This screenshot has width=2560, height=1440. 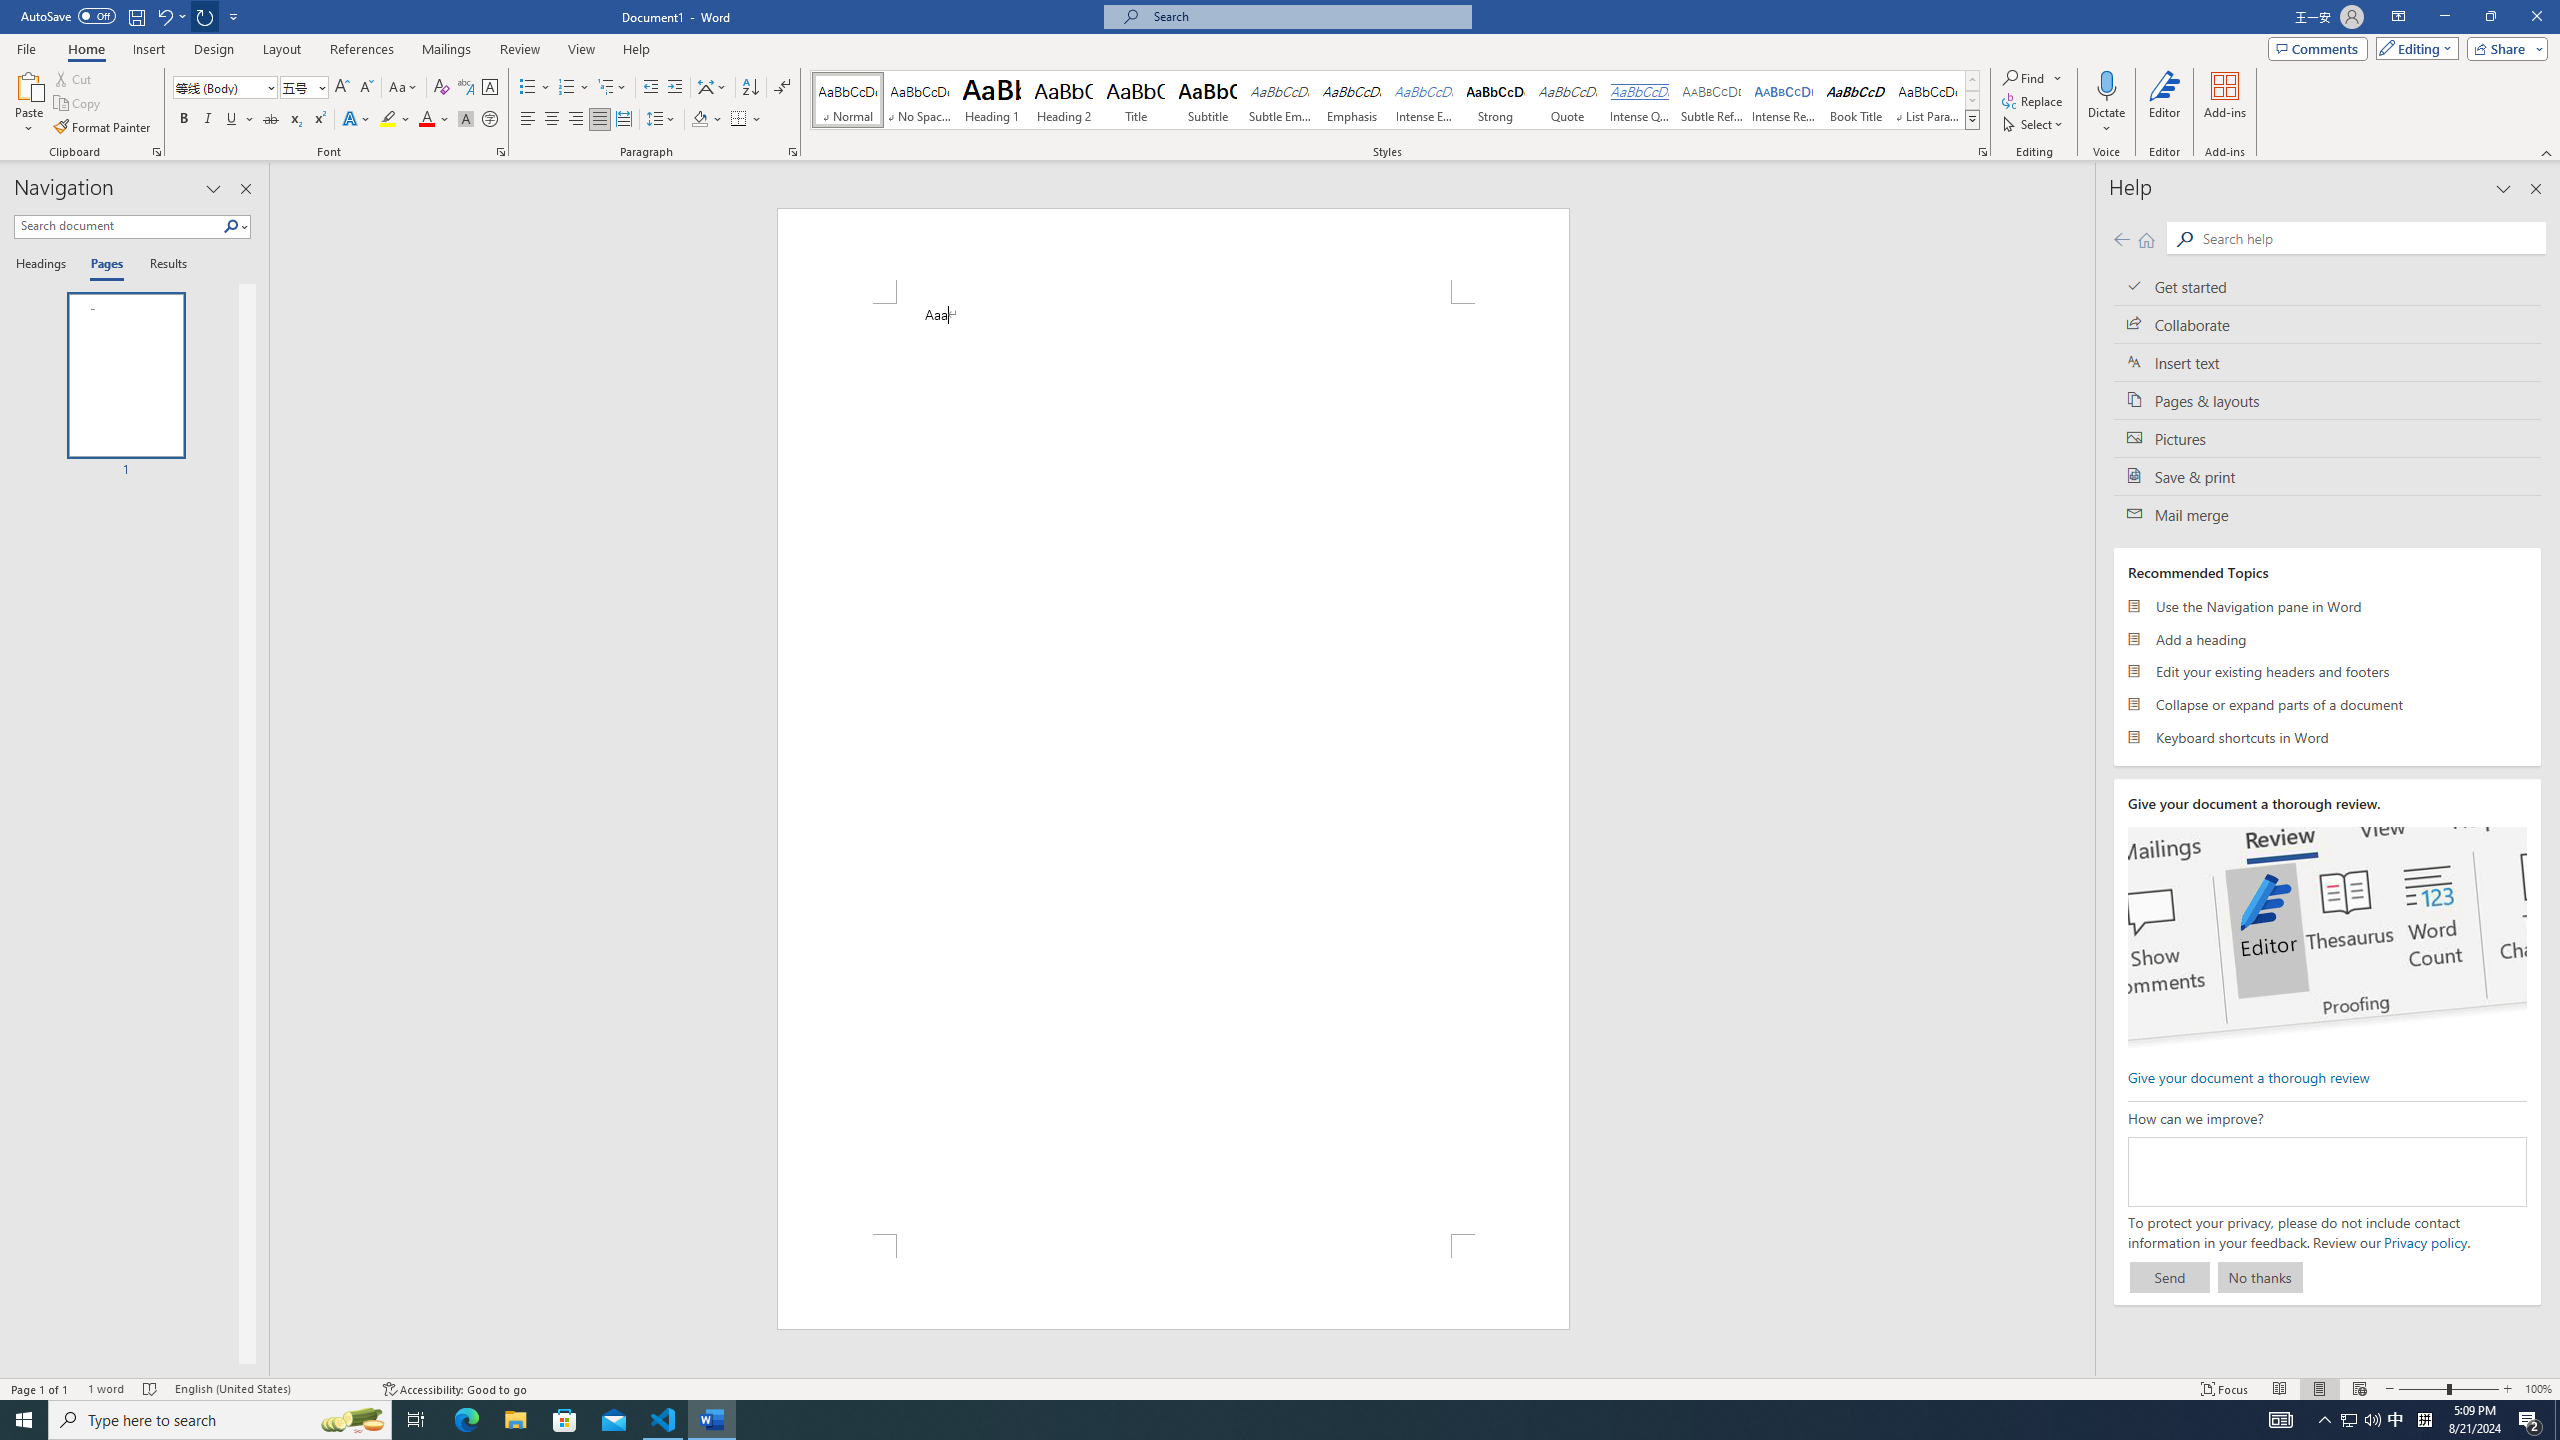 I want to click on How can we improve?, so click(x=2326, y=1172).